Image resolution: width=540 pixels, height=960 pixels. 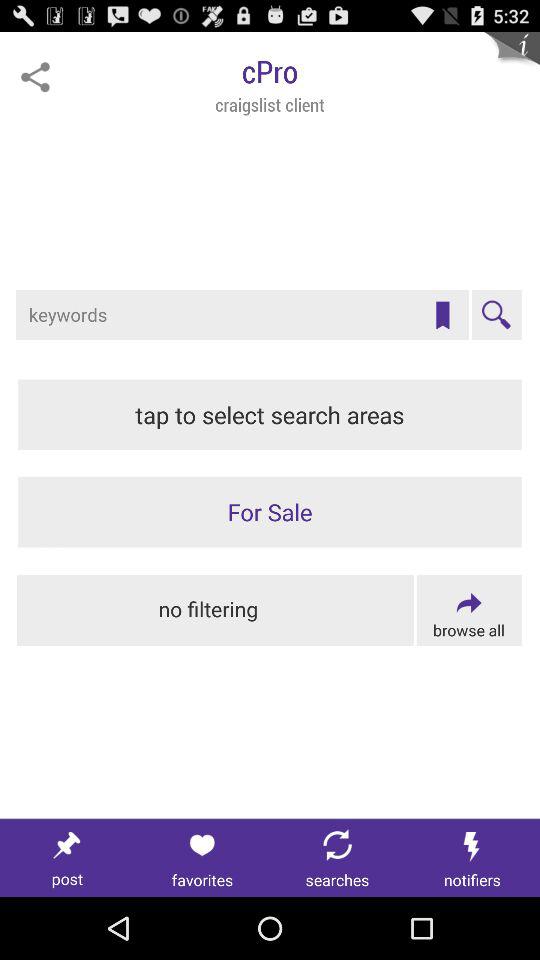 I want to click on no filtering, so click(x=216, y=610).